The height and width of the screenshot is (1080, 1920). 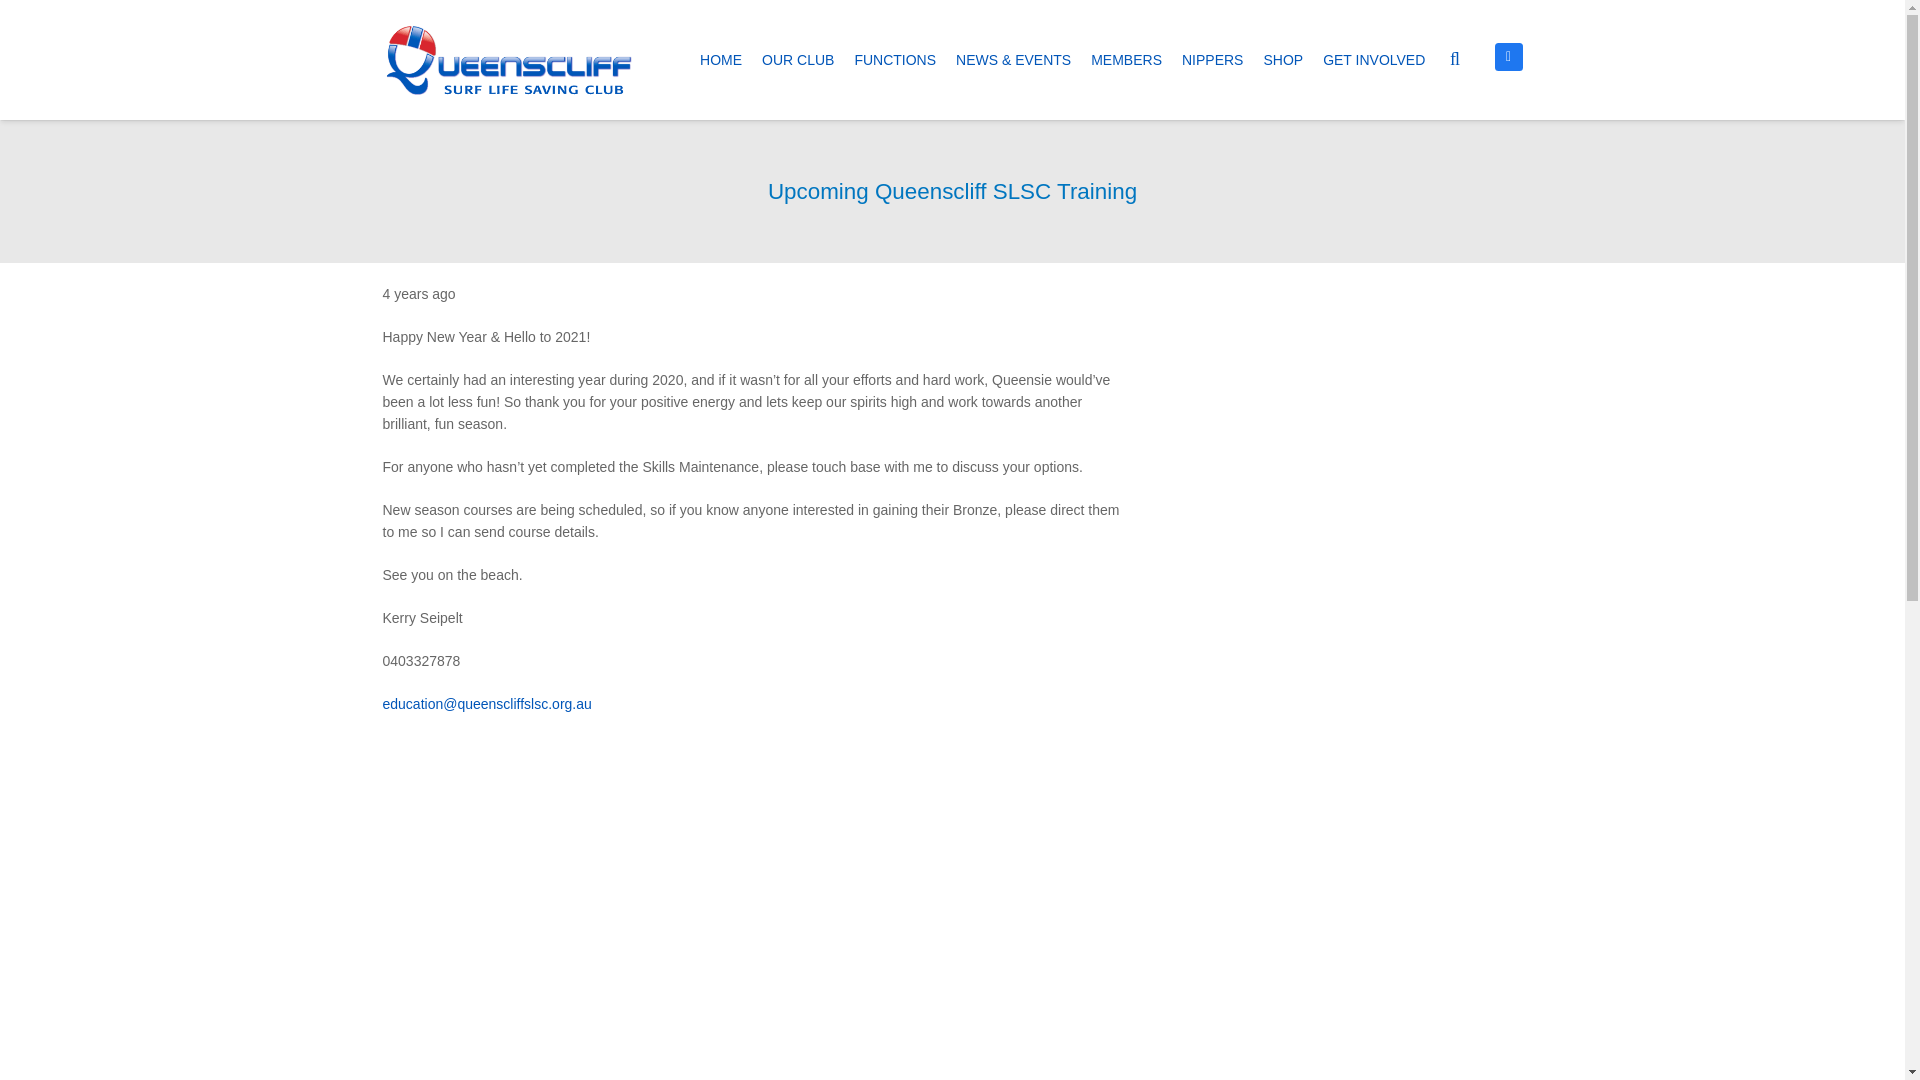 I want to click on MEMBERS, so click(x=1126, y=60).